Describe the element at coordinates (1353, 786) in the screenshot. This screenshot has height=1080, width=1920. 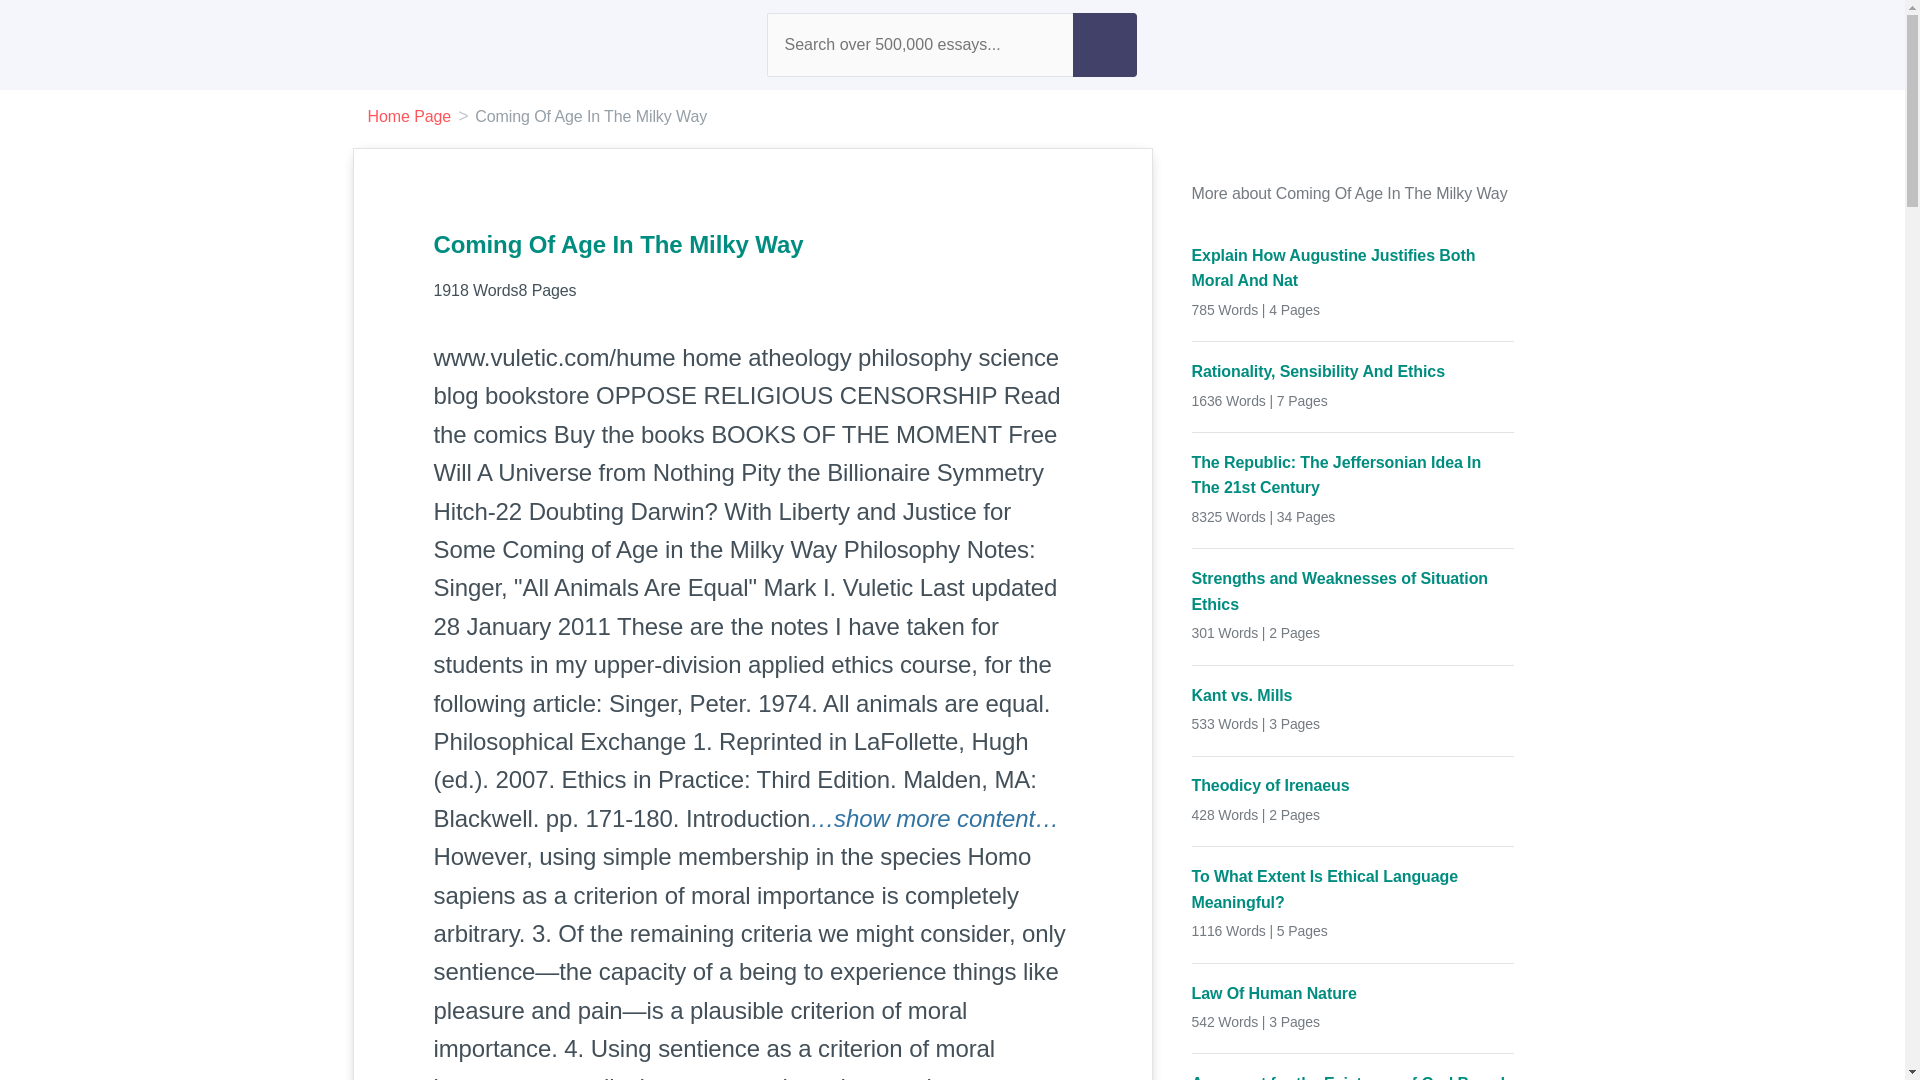
I see `Theodicy of Irenaeus` at that location.